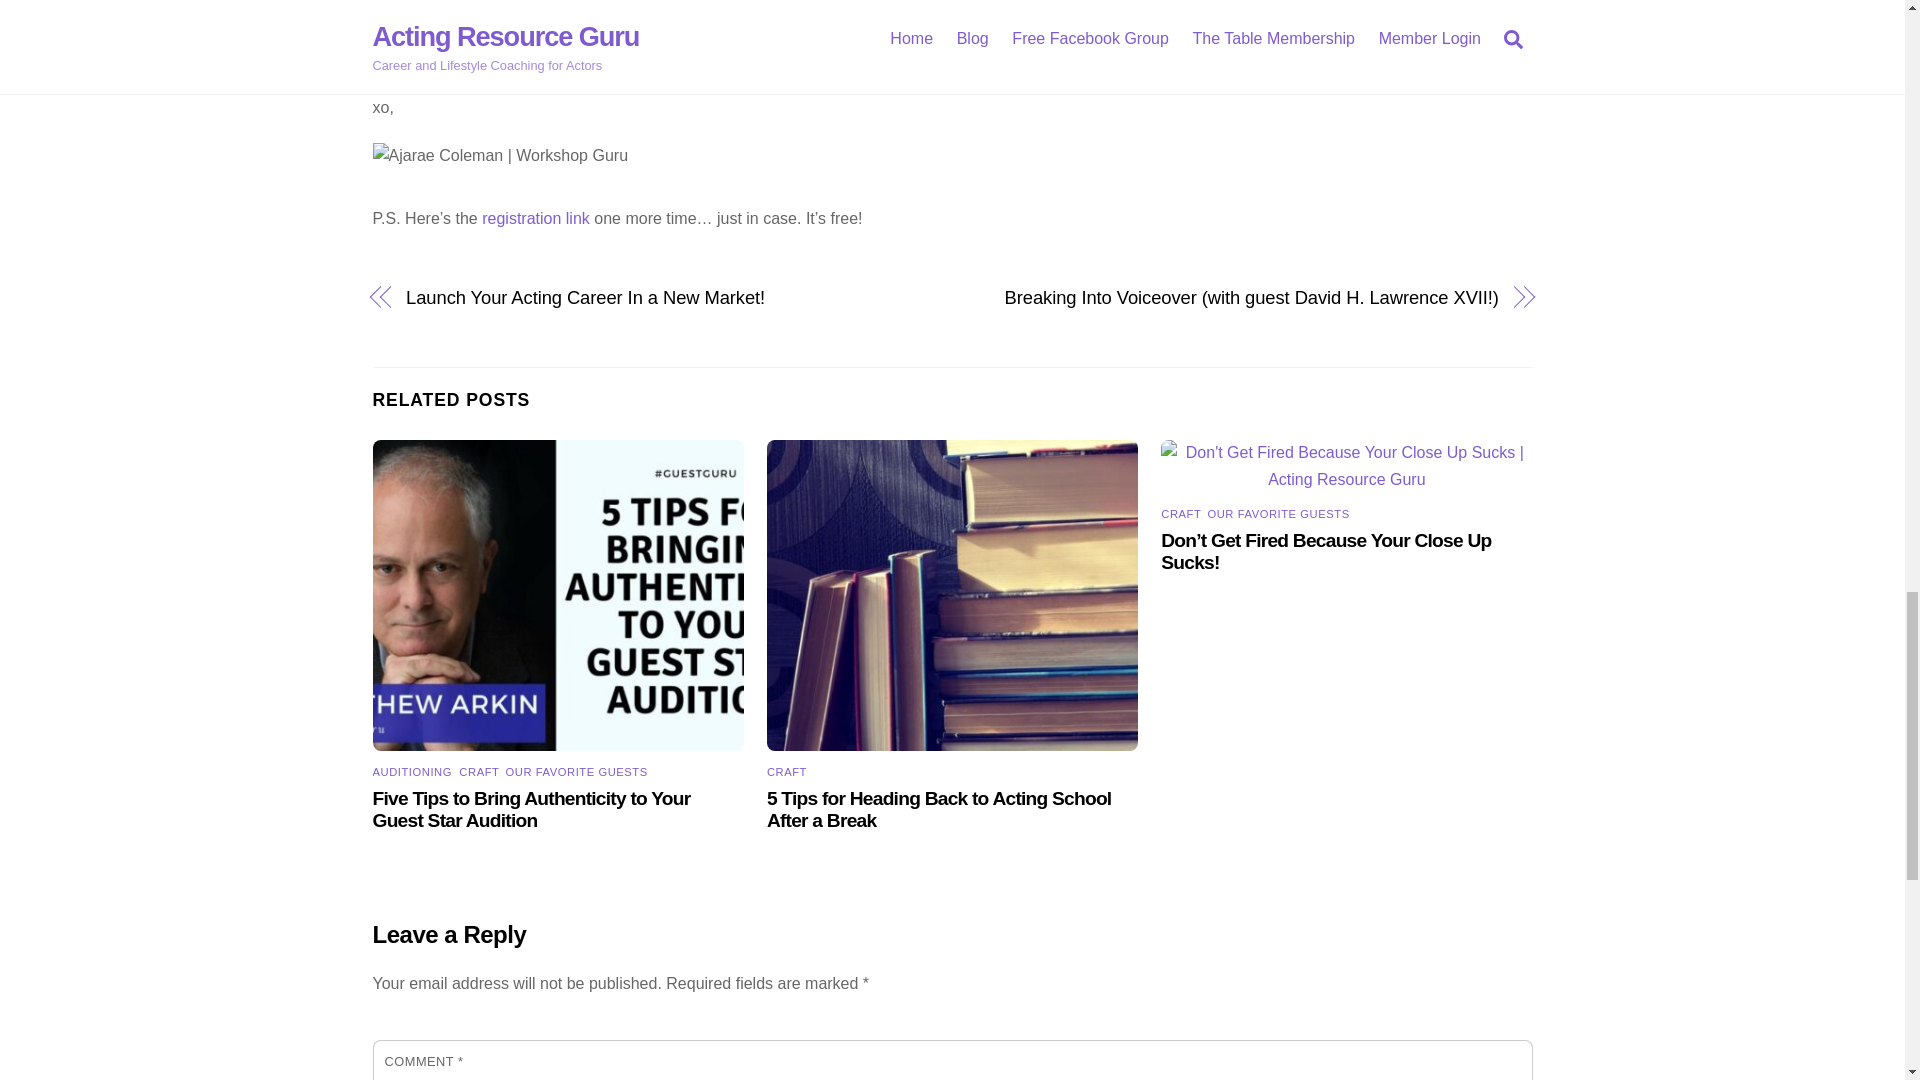 Image resolution: width=1920 pixels, height=1080 pixels. I want to click on registration link, so click(535, 218).